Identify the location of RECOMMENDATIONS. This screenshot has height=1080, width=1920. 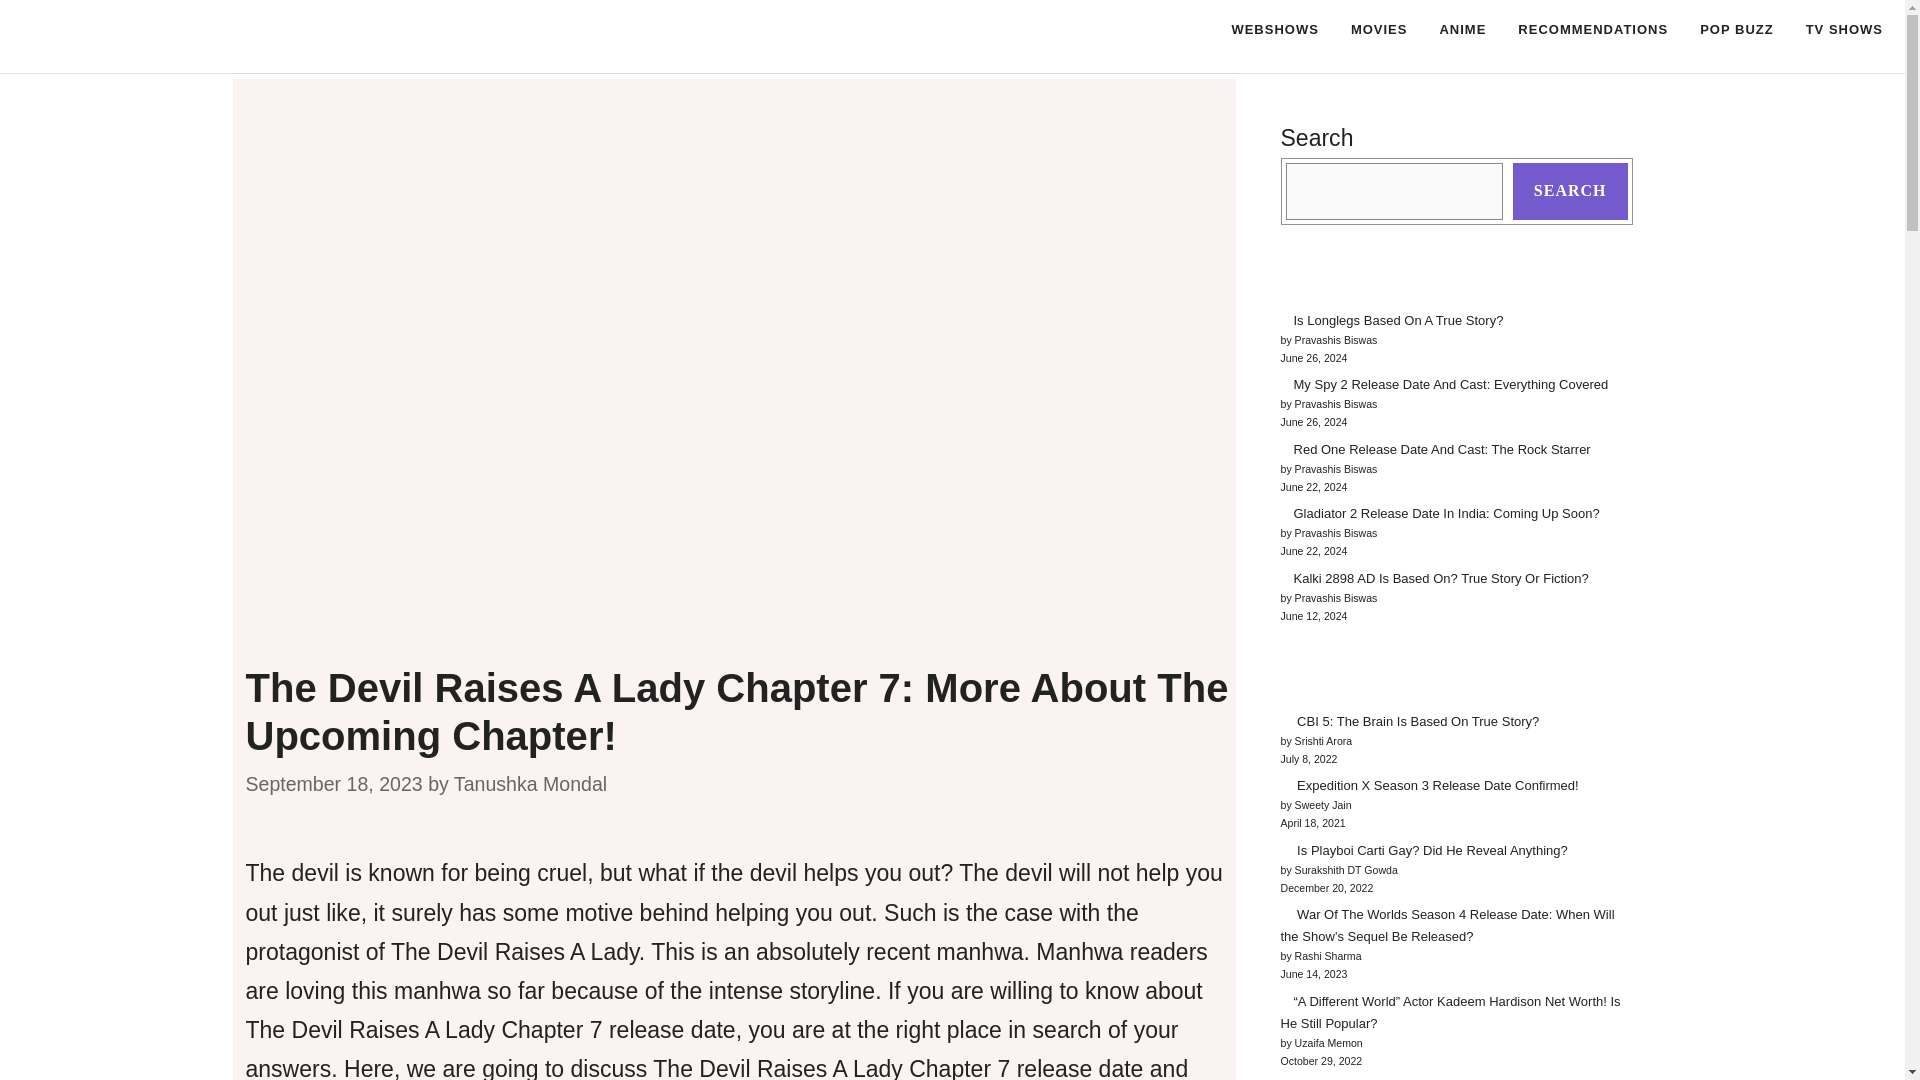
(1592, 30).